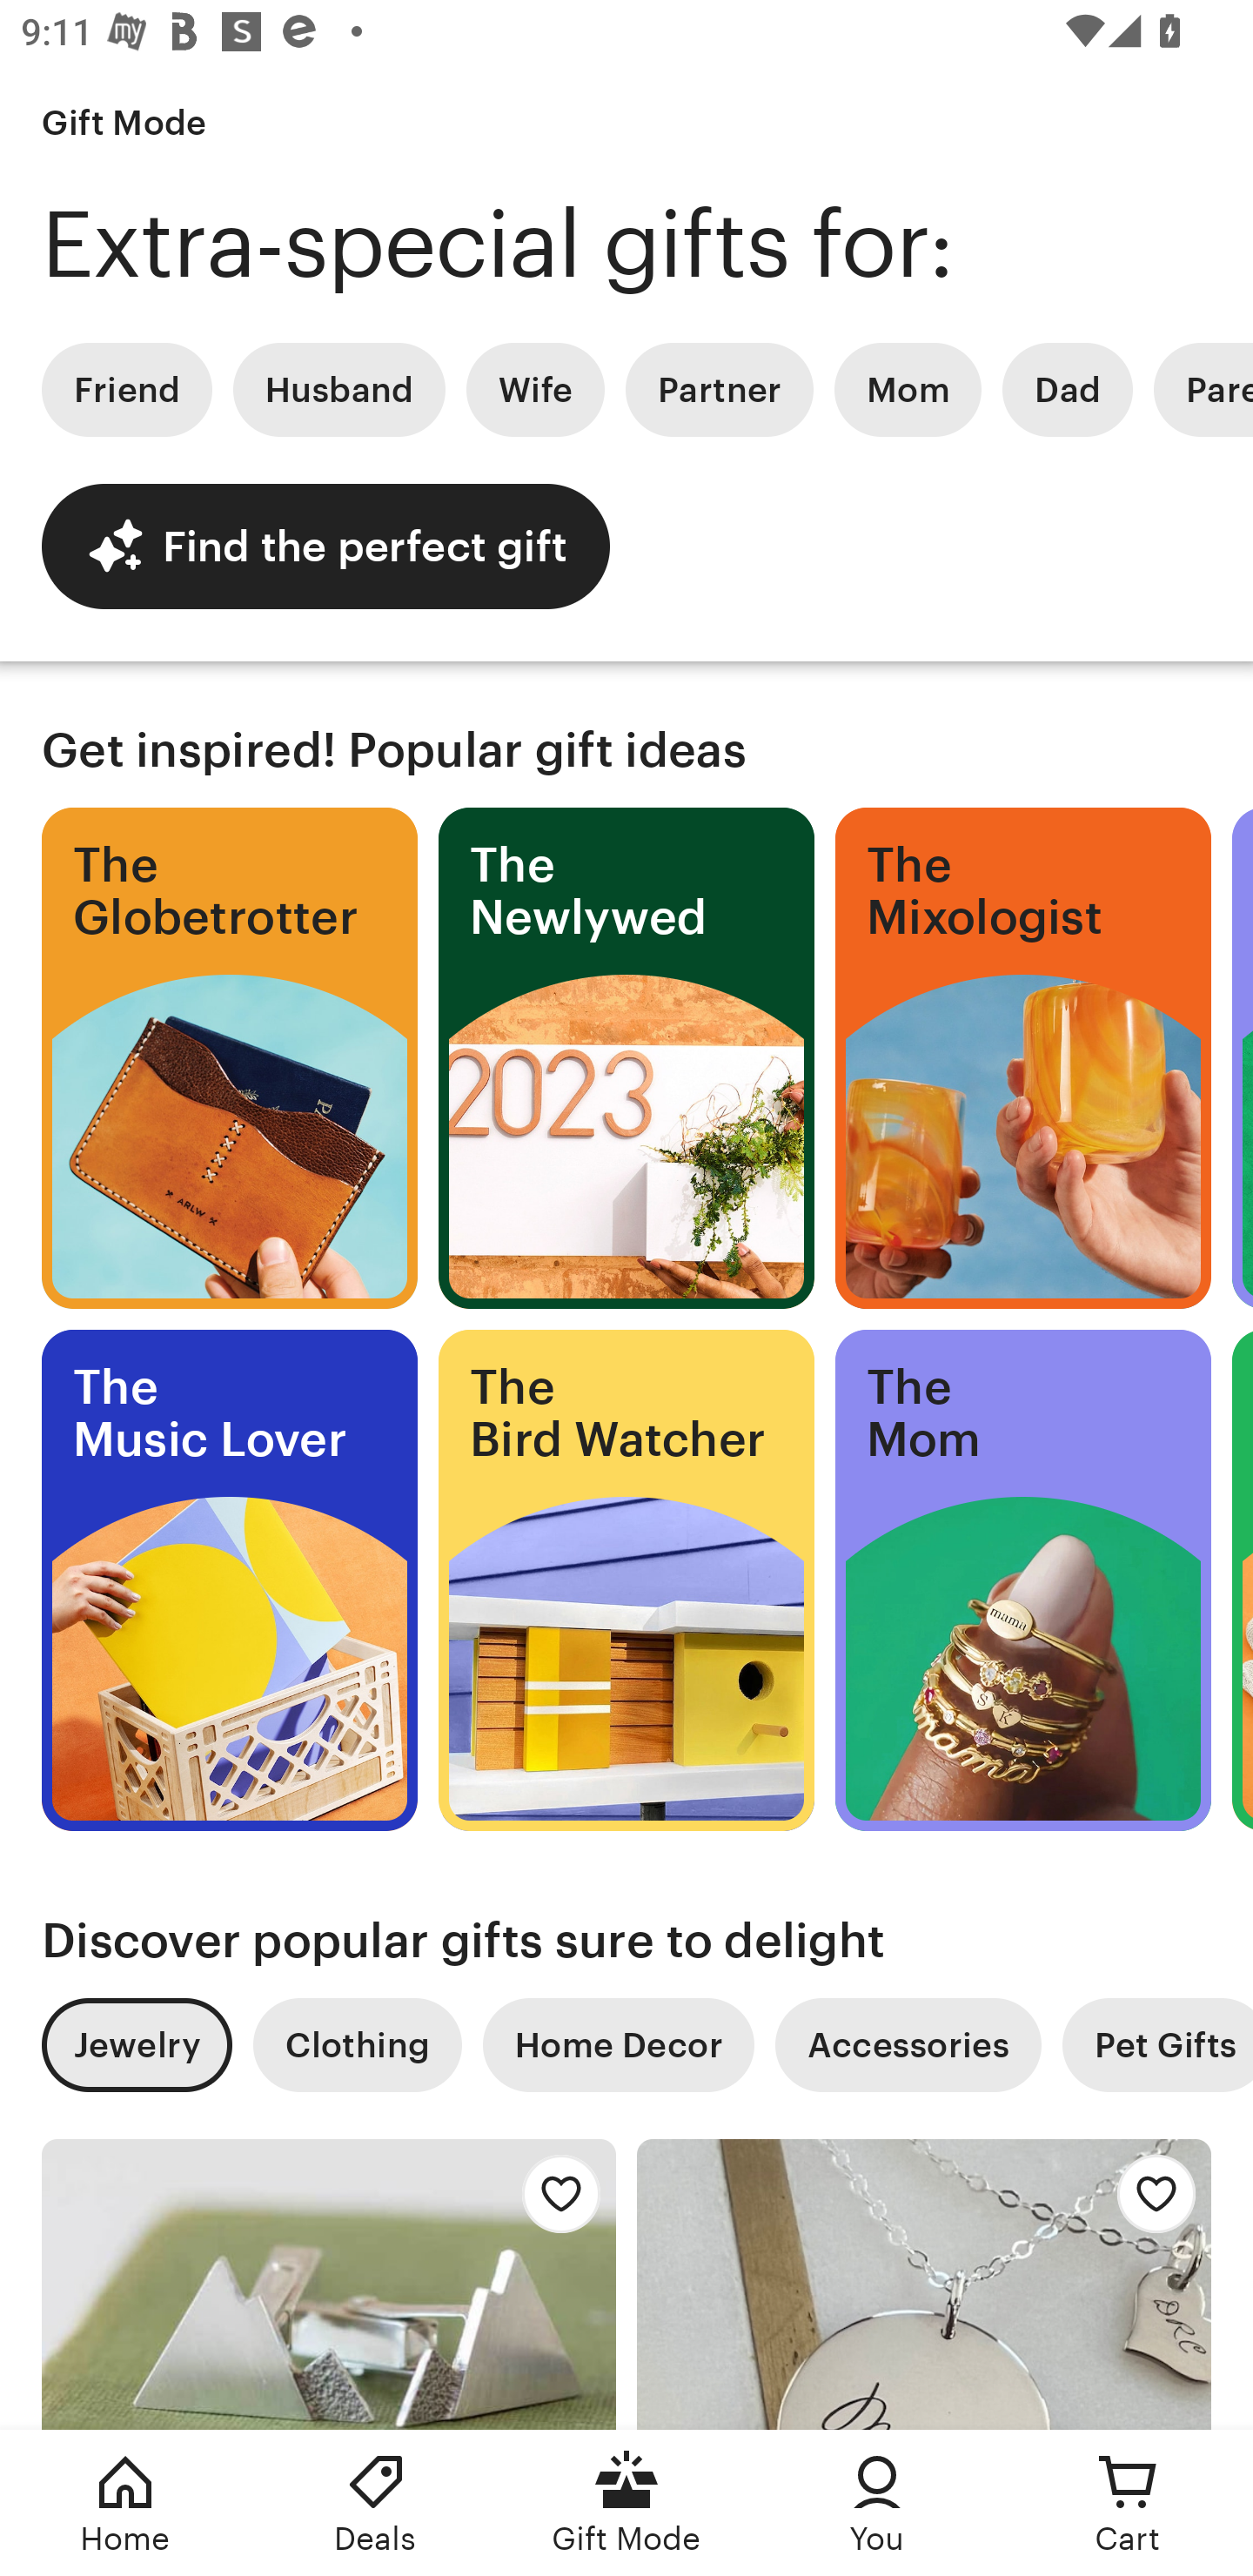 The height and width of the screenshot is (2576, 1253). What do you see at coordinates (125, 2503) in the screenshot?
I see `Home` at bounding box center [125, 2503].